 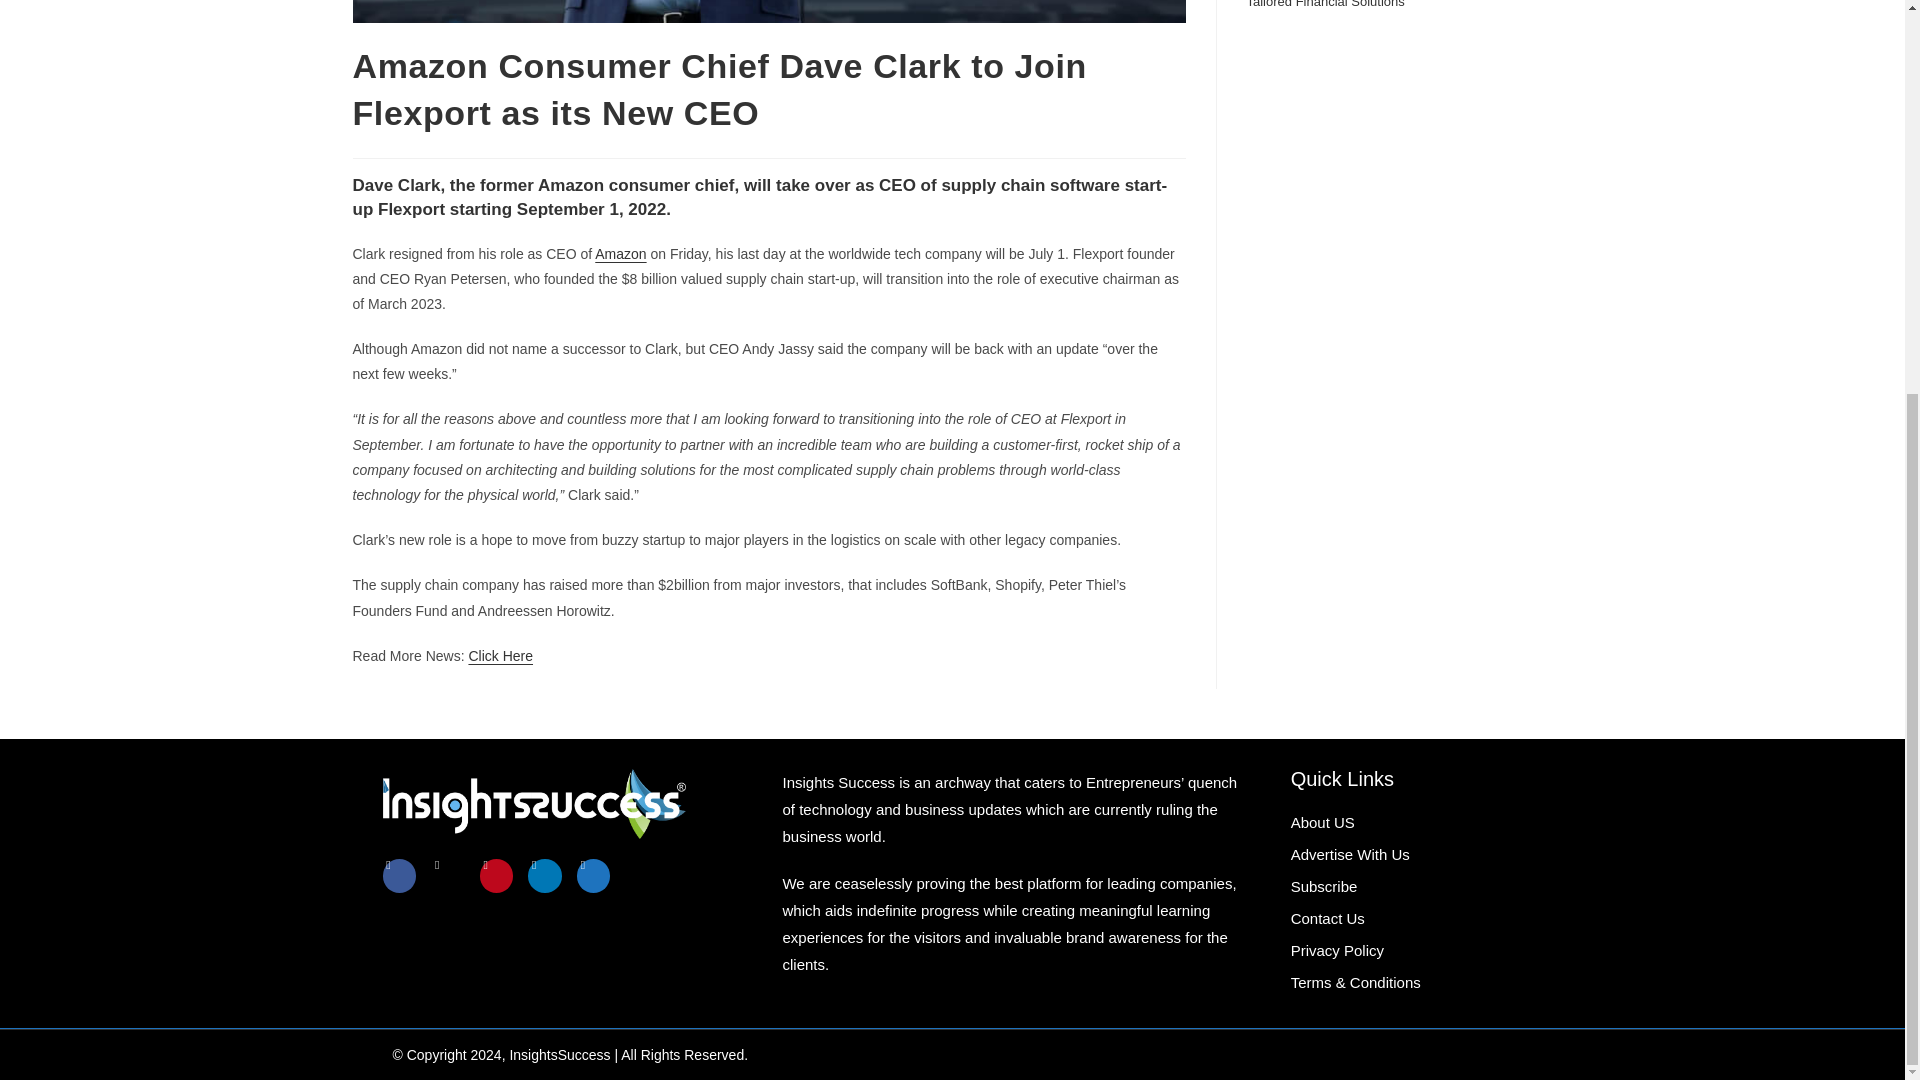 What do you see at coordinates (500, 656) in the screenshot?
I see `Click Here` at bounding box center [500, 656].